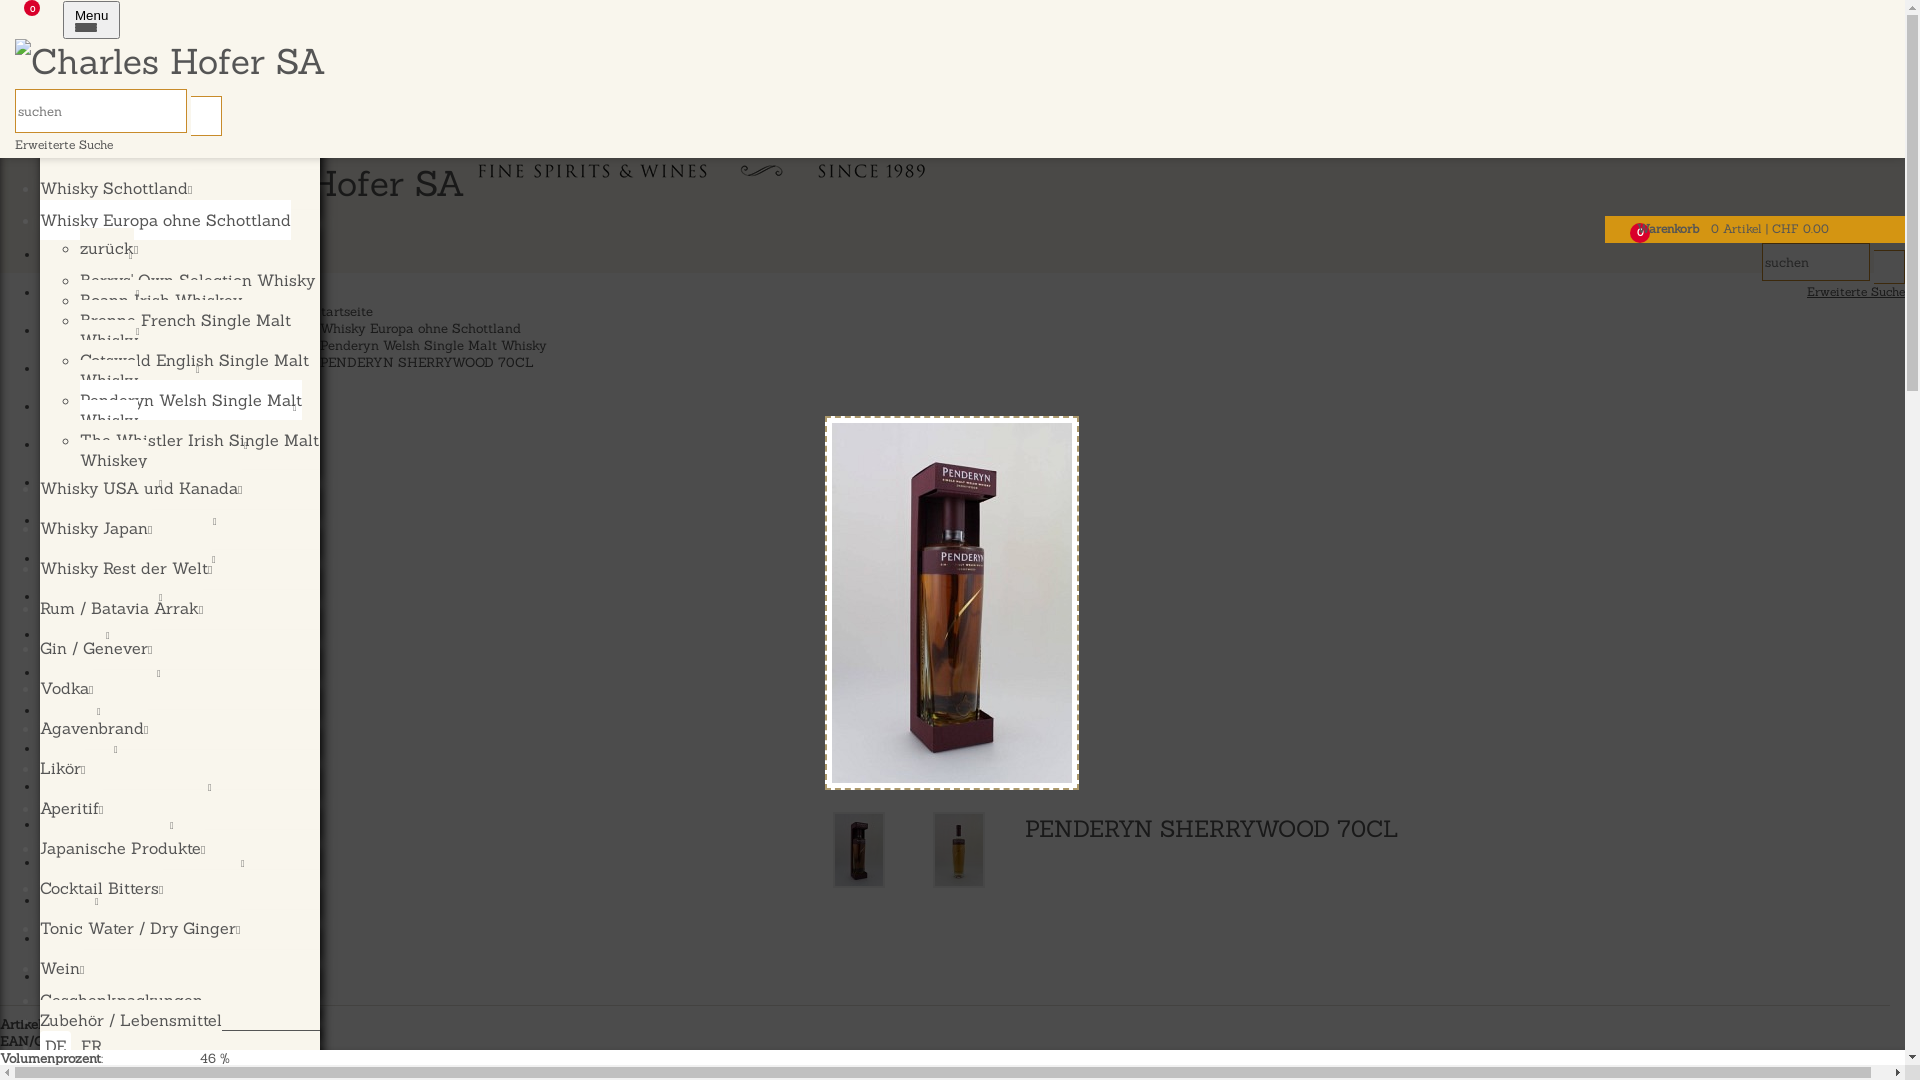 This screenshot has height=1080, width=1920. Describe the element at coordinates (77, 902) in the screenshot. I see `Wein` at that location.